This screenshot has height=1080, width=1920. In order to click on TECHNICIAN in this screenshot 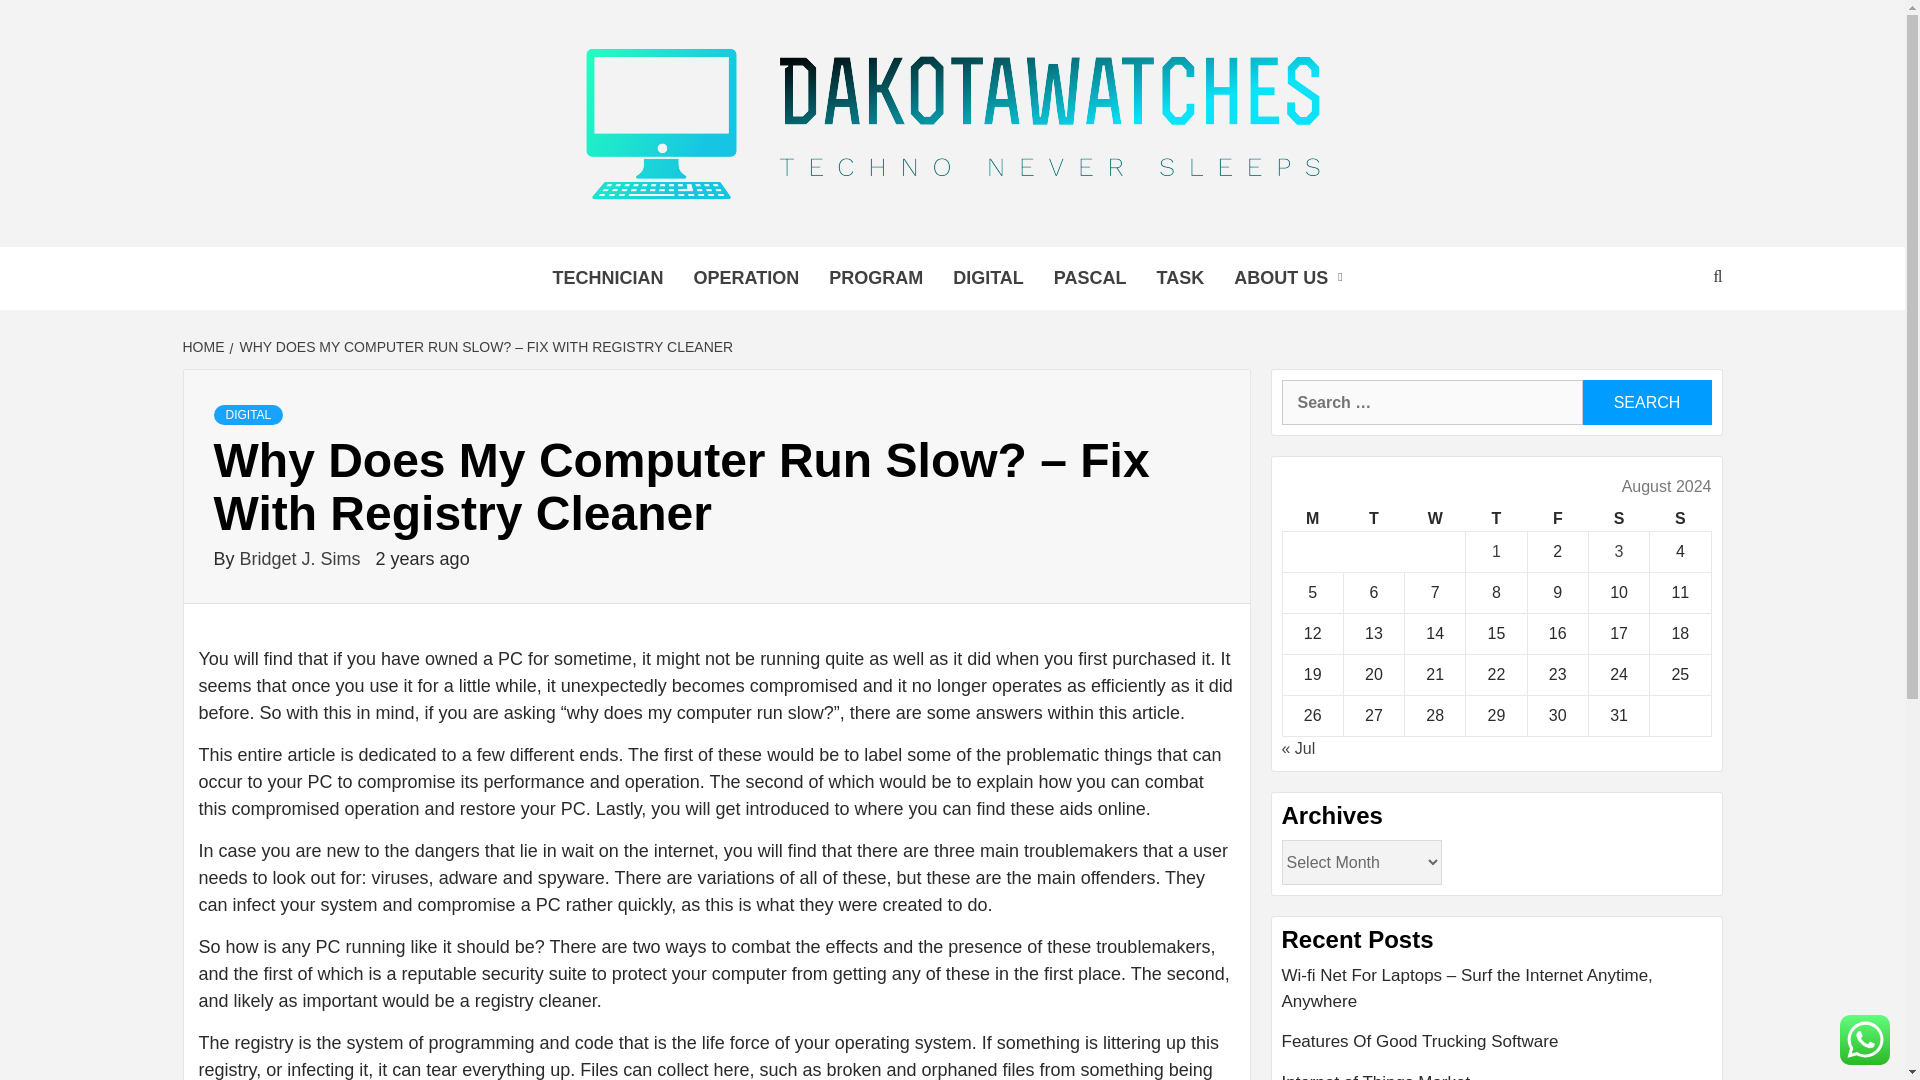, I will do `click(607, 278)`.